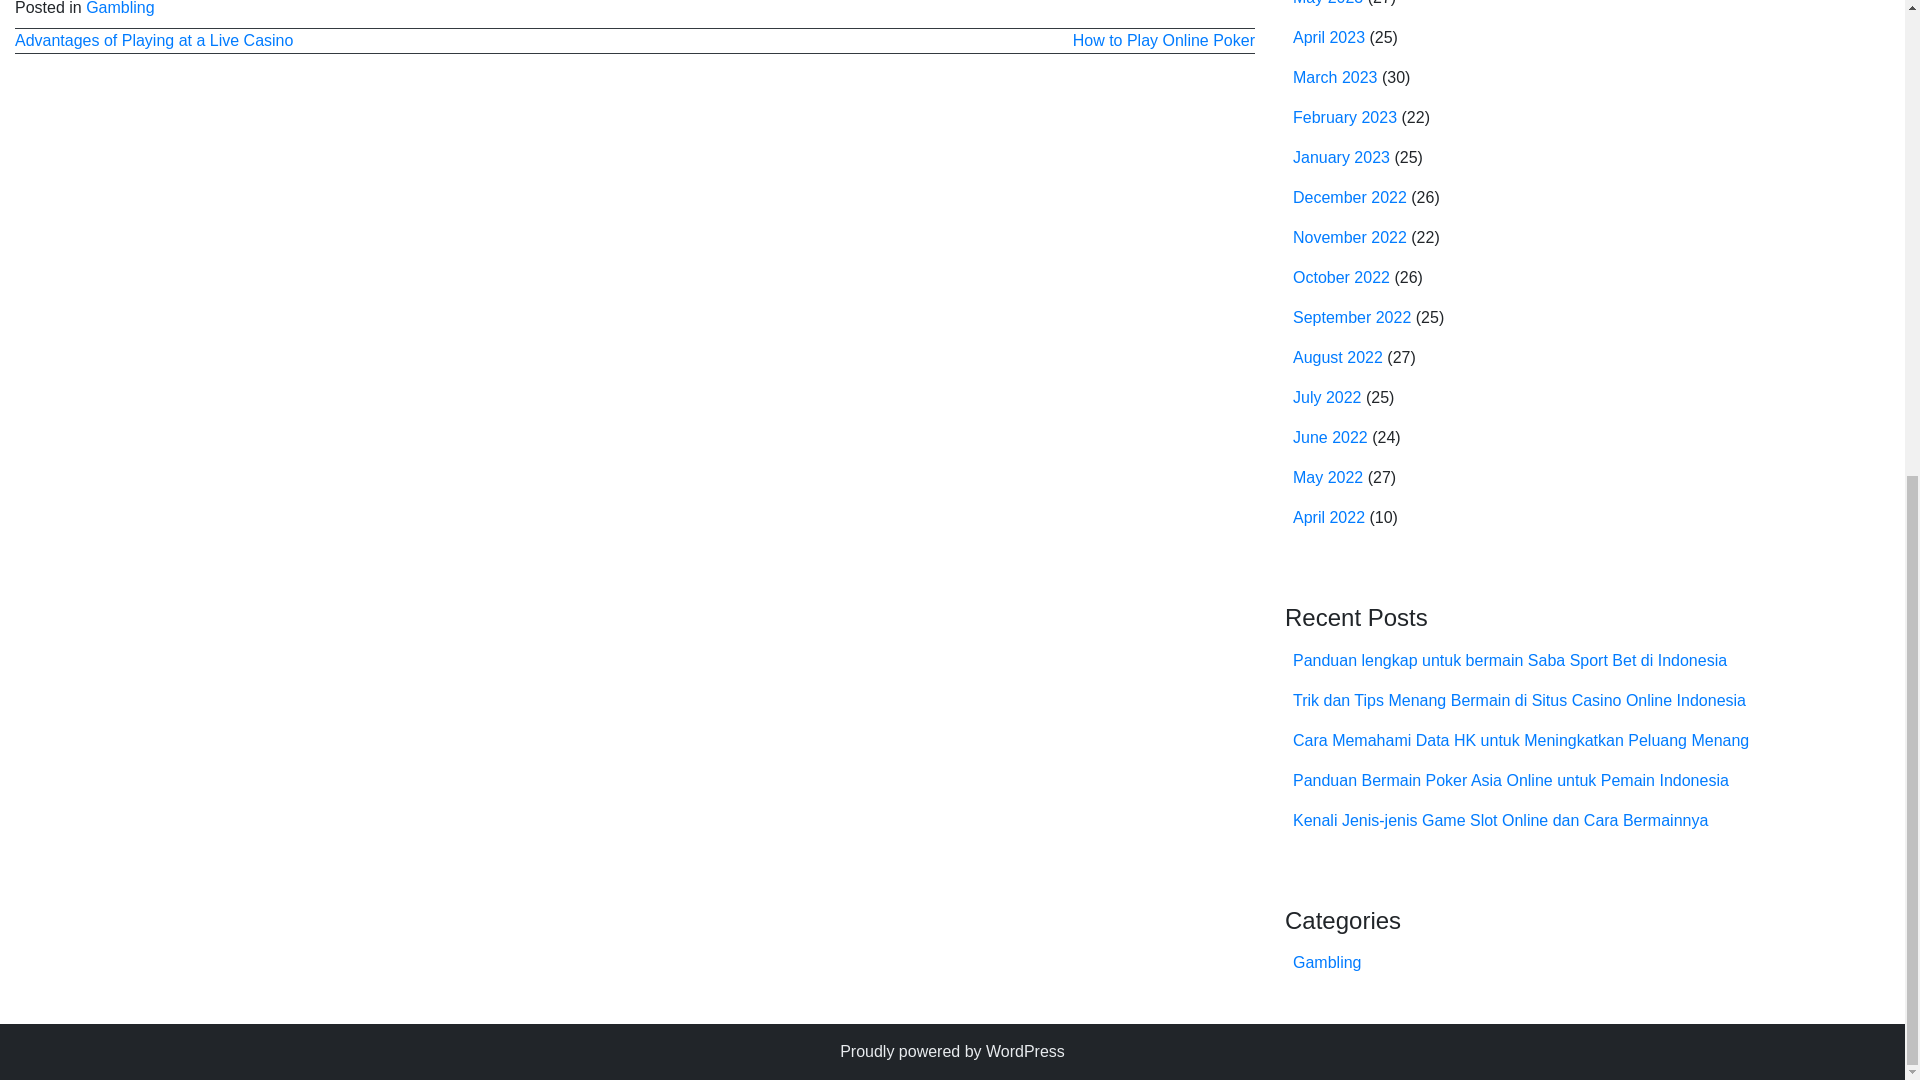 The width and height of the screenshot is (1920, 1080). Describe the element at coordinates (154, 40) in the screenshot. I see `Advantages of Playing at a Live Casino` at that location.